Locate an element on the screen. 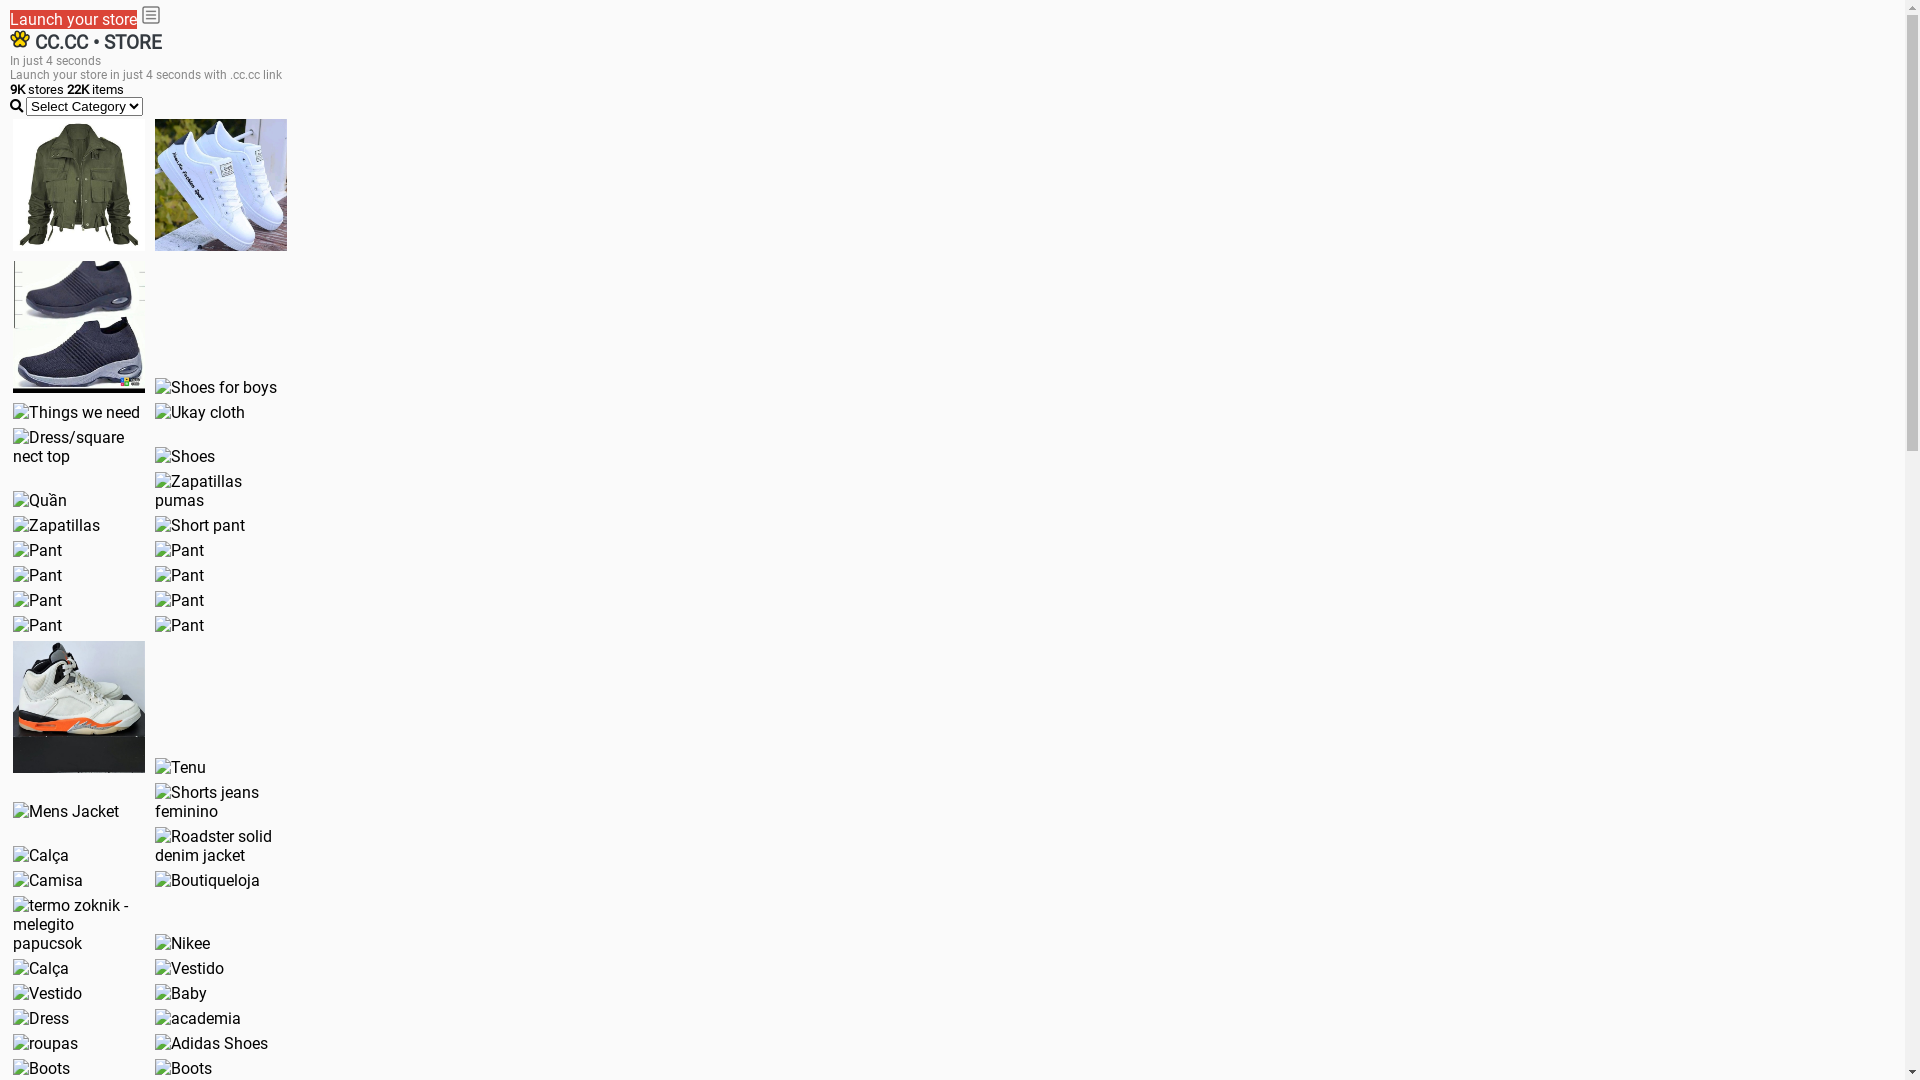 The width and height of the screenshot is (1920, 1080). jacket is located at coordinates (79, 185).